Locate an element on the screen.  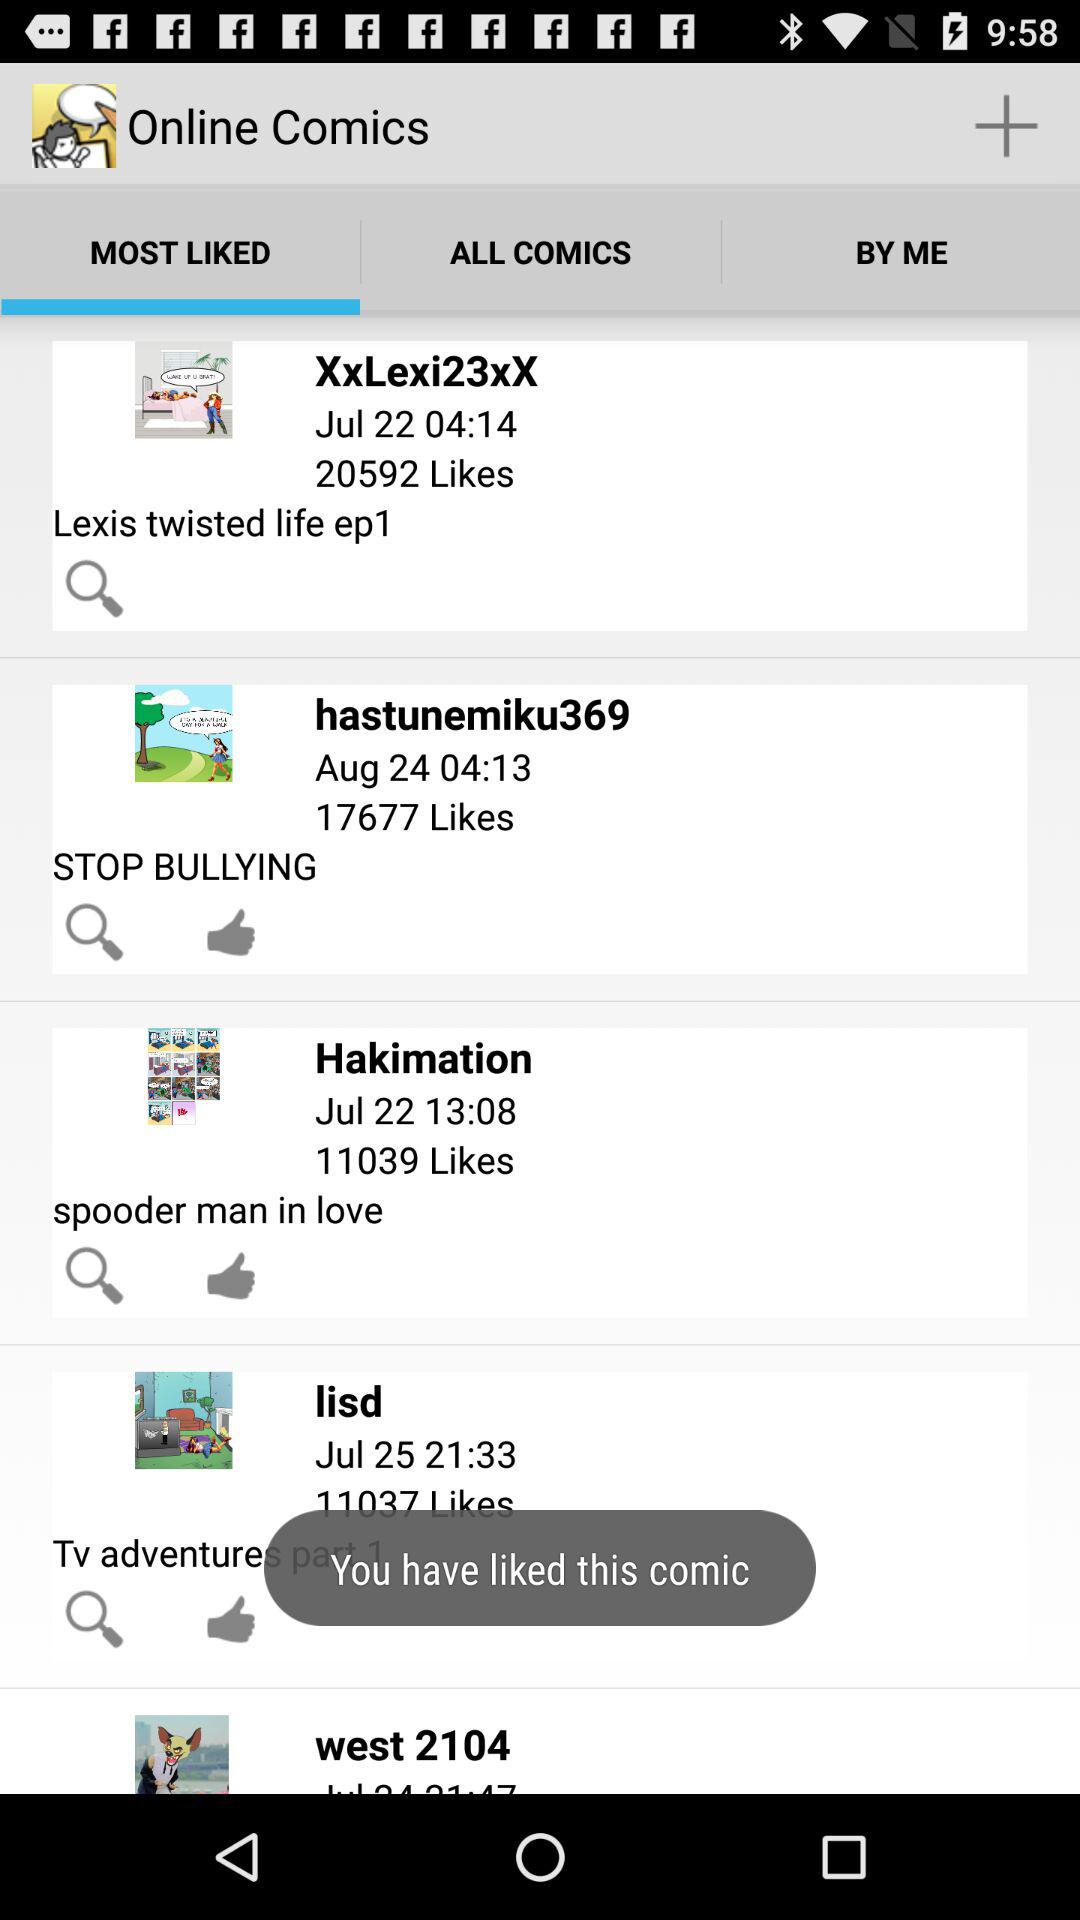
search user is located at coordinates (94, 588).